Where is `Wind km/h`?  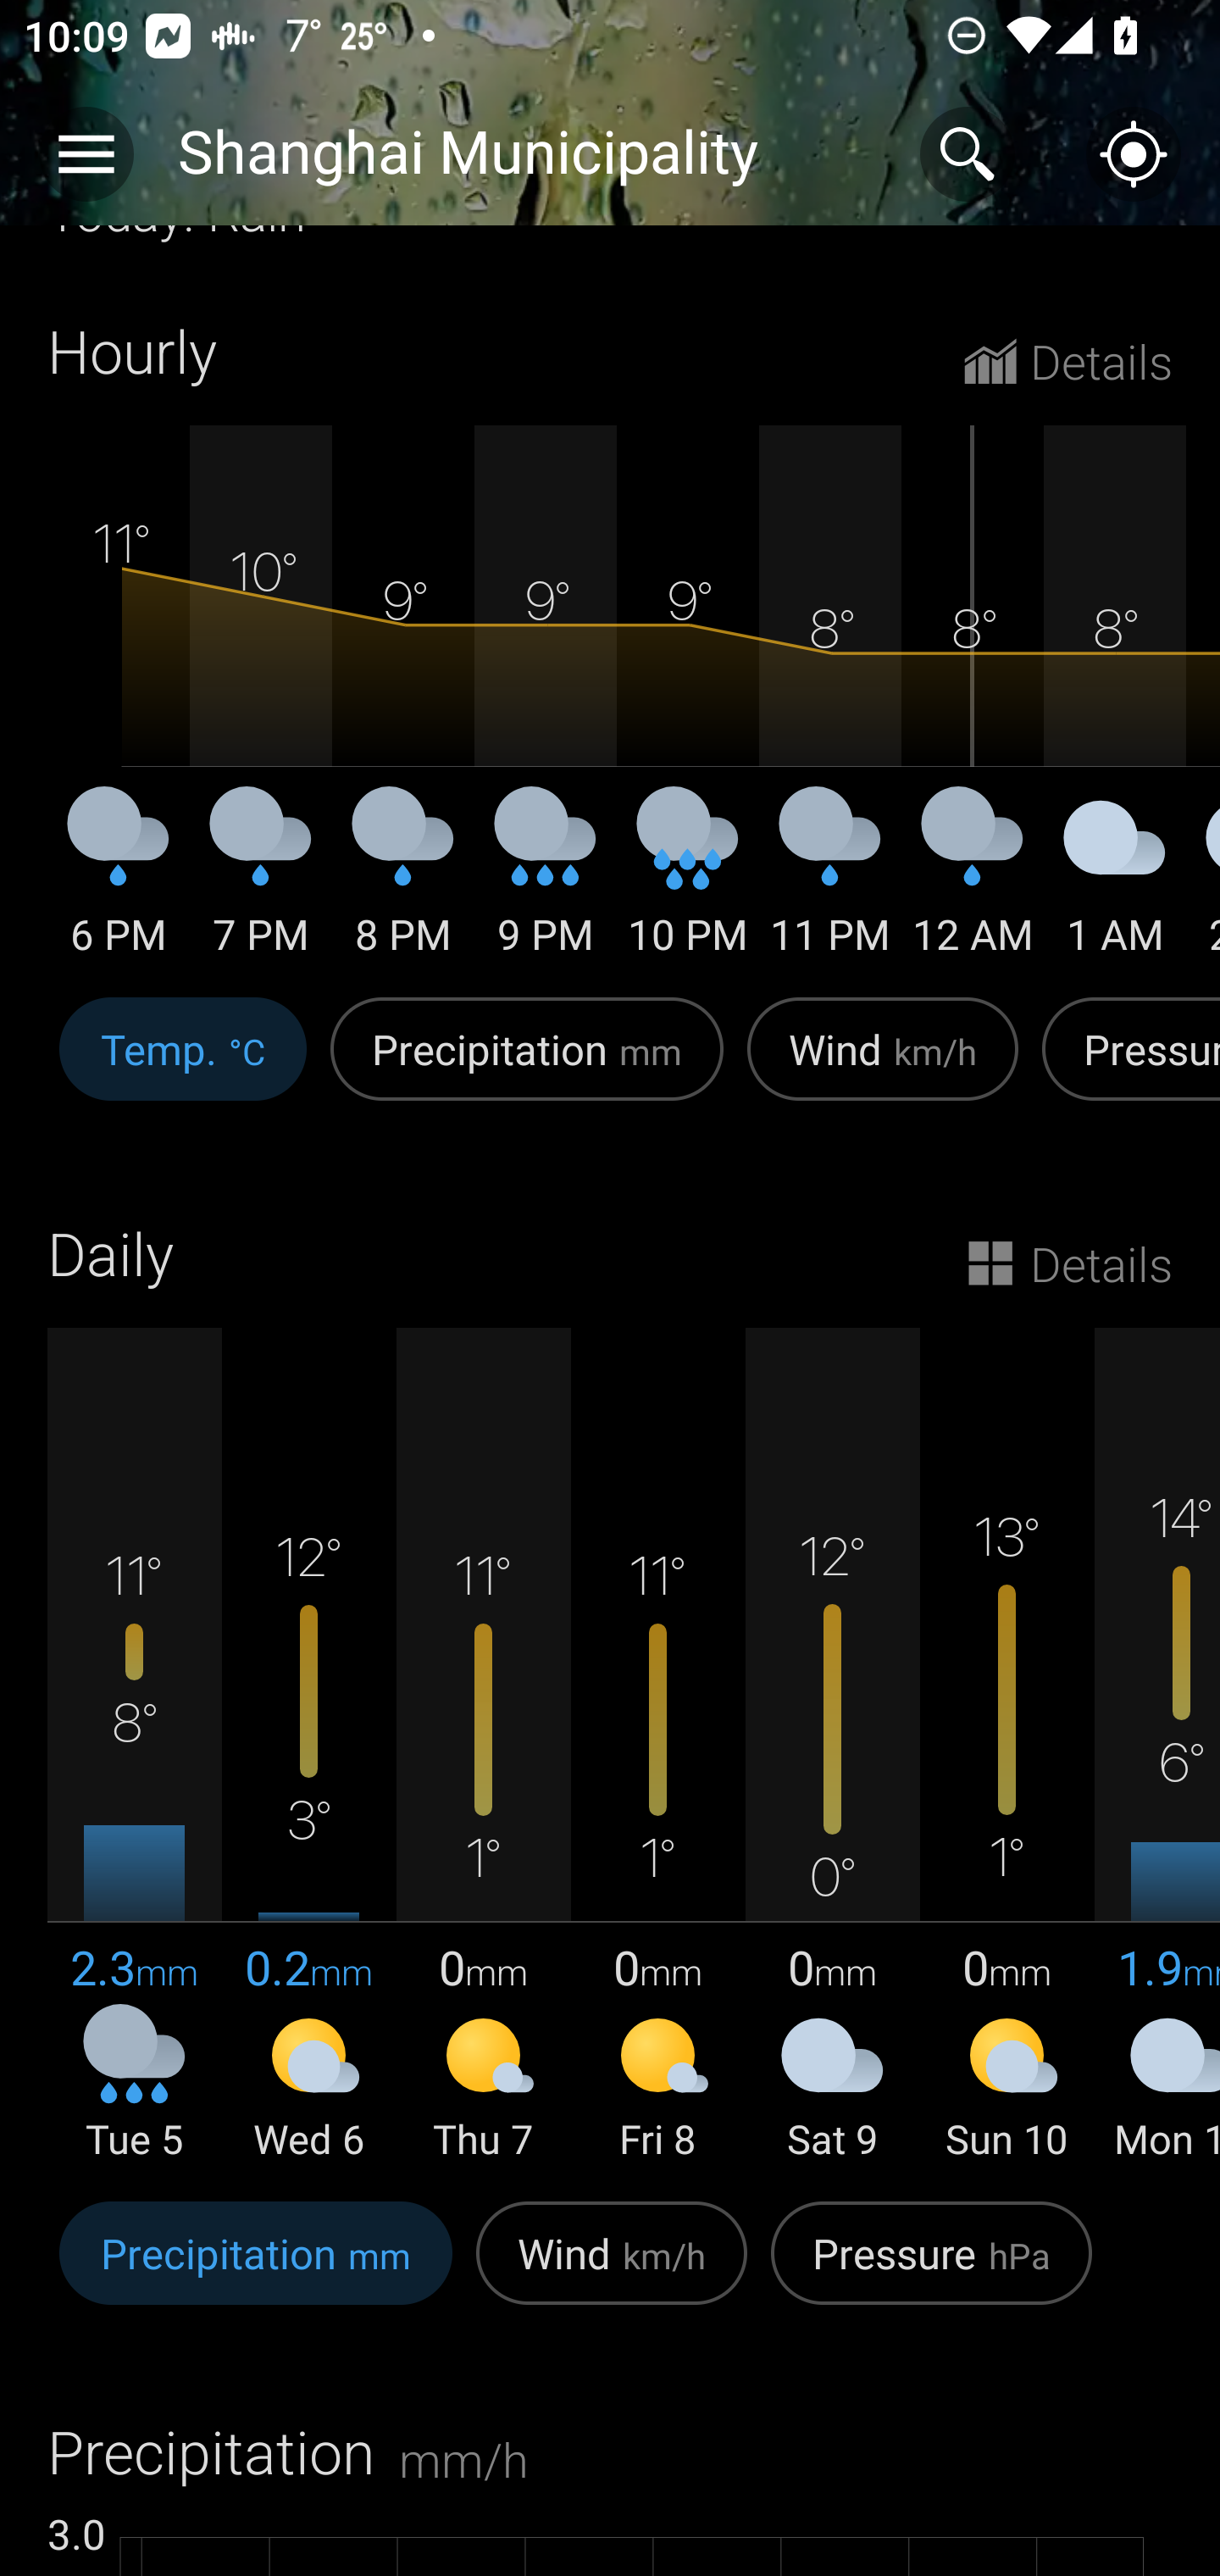 Wind km/h is located at coordinates (612, 2271).